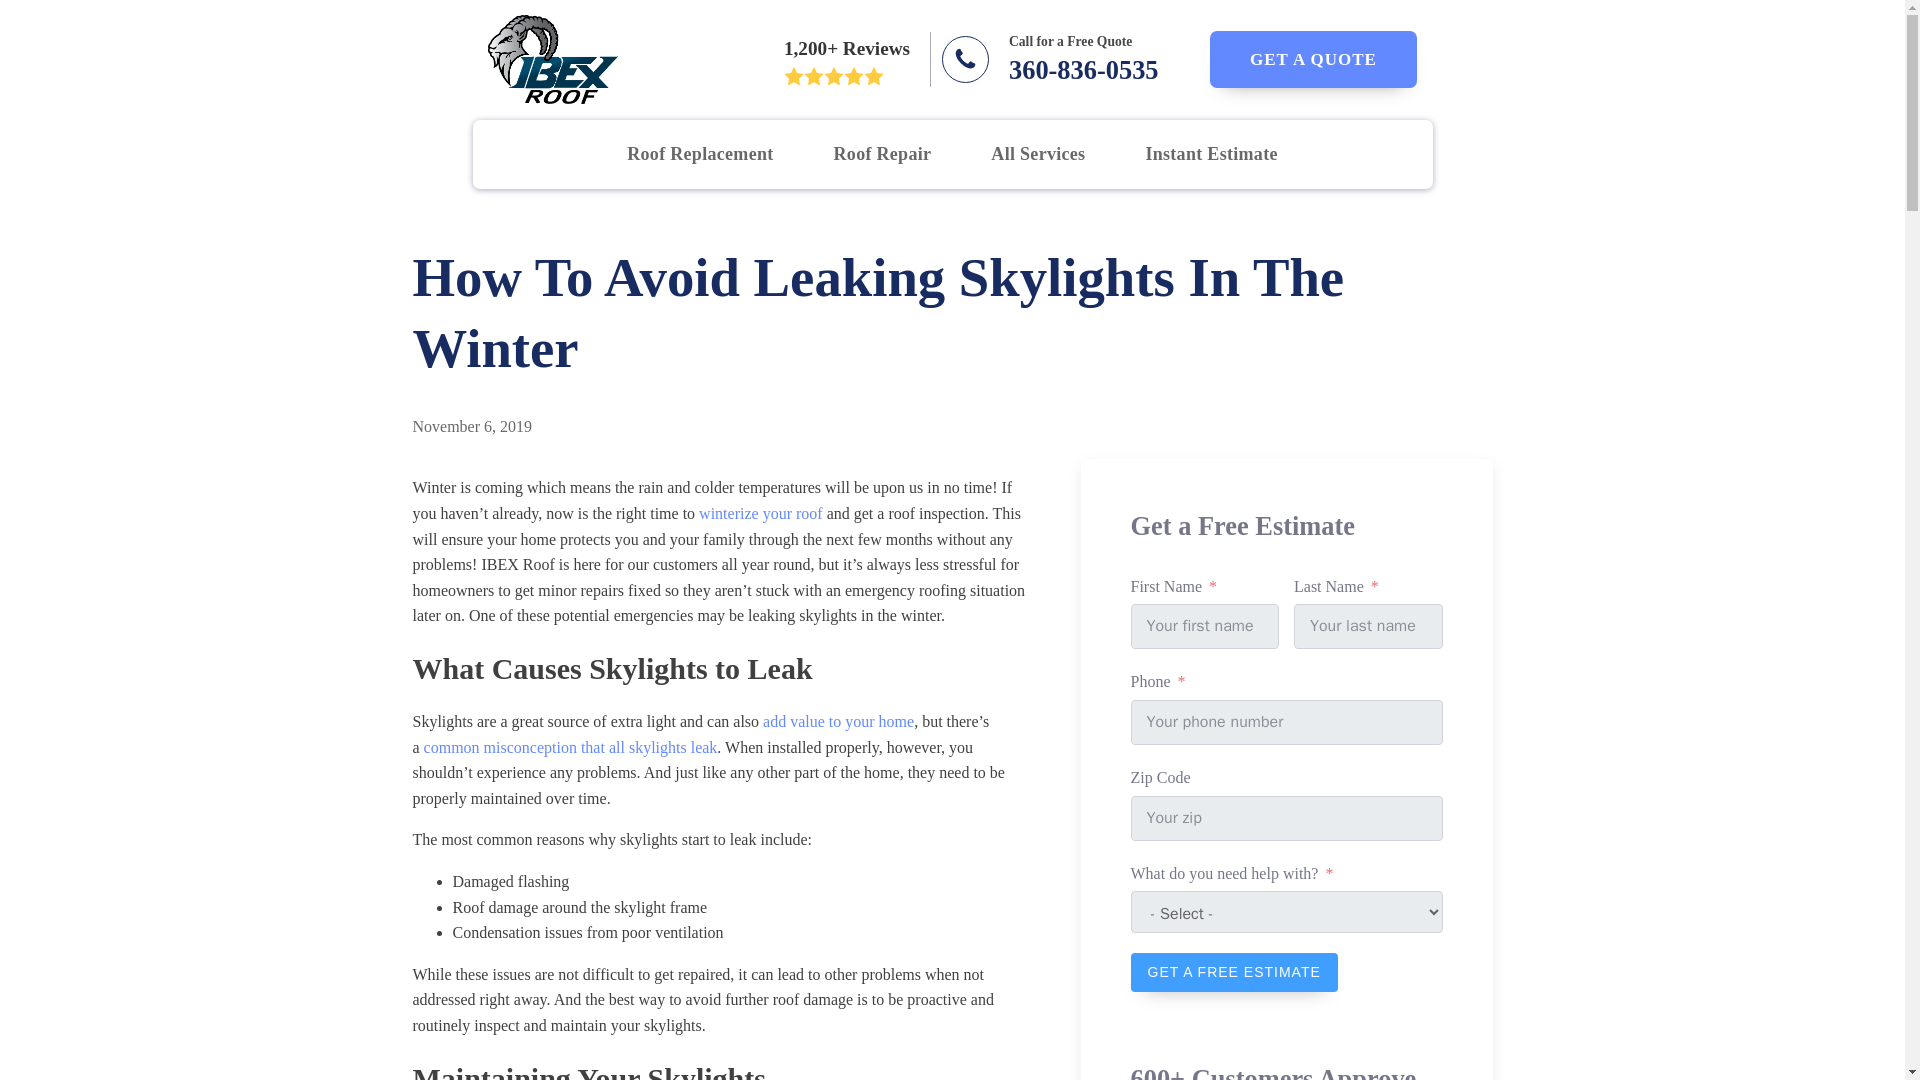  Describe the element at coordinates (1076, 60) in the screenshot. I see `Roof Replacement` at that location.